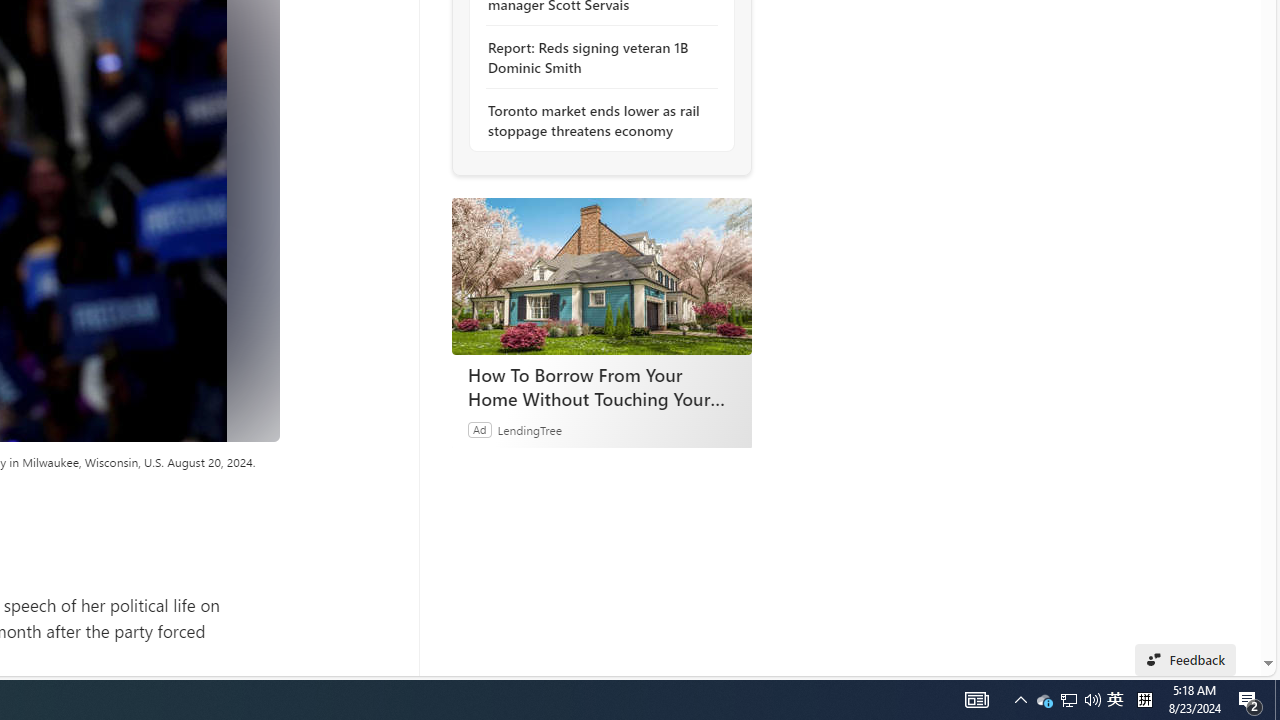  What do you see at coordinates (1069, 700) in the screenshot?
I see `Report: Reds signing veteran 1B Dominic Smith` at bounding box center [1069, 700].